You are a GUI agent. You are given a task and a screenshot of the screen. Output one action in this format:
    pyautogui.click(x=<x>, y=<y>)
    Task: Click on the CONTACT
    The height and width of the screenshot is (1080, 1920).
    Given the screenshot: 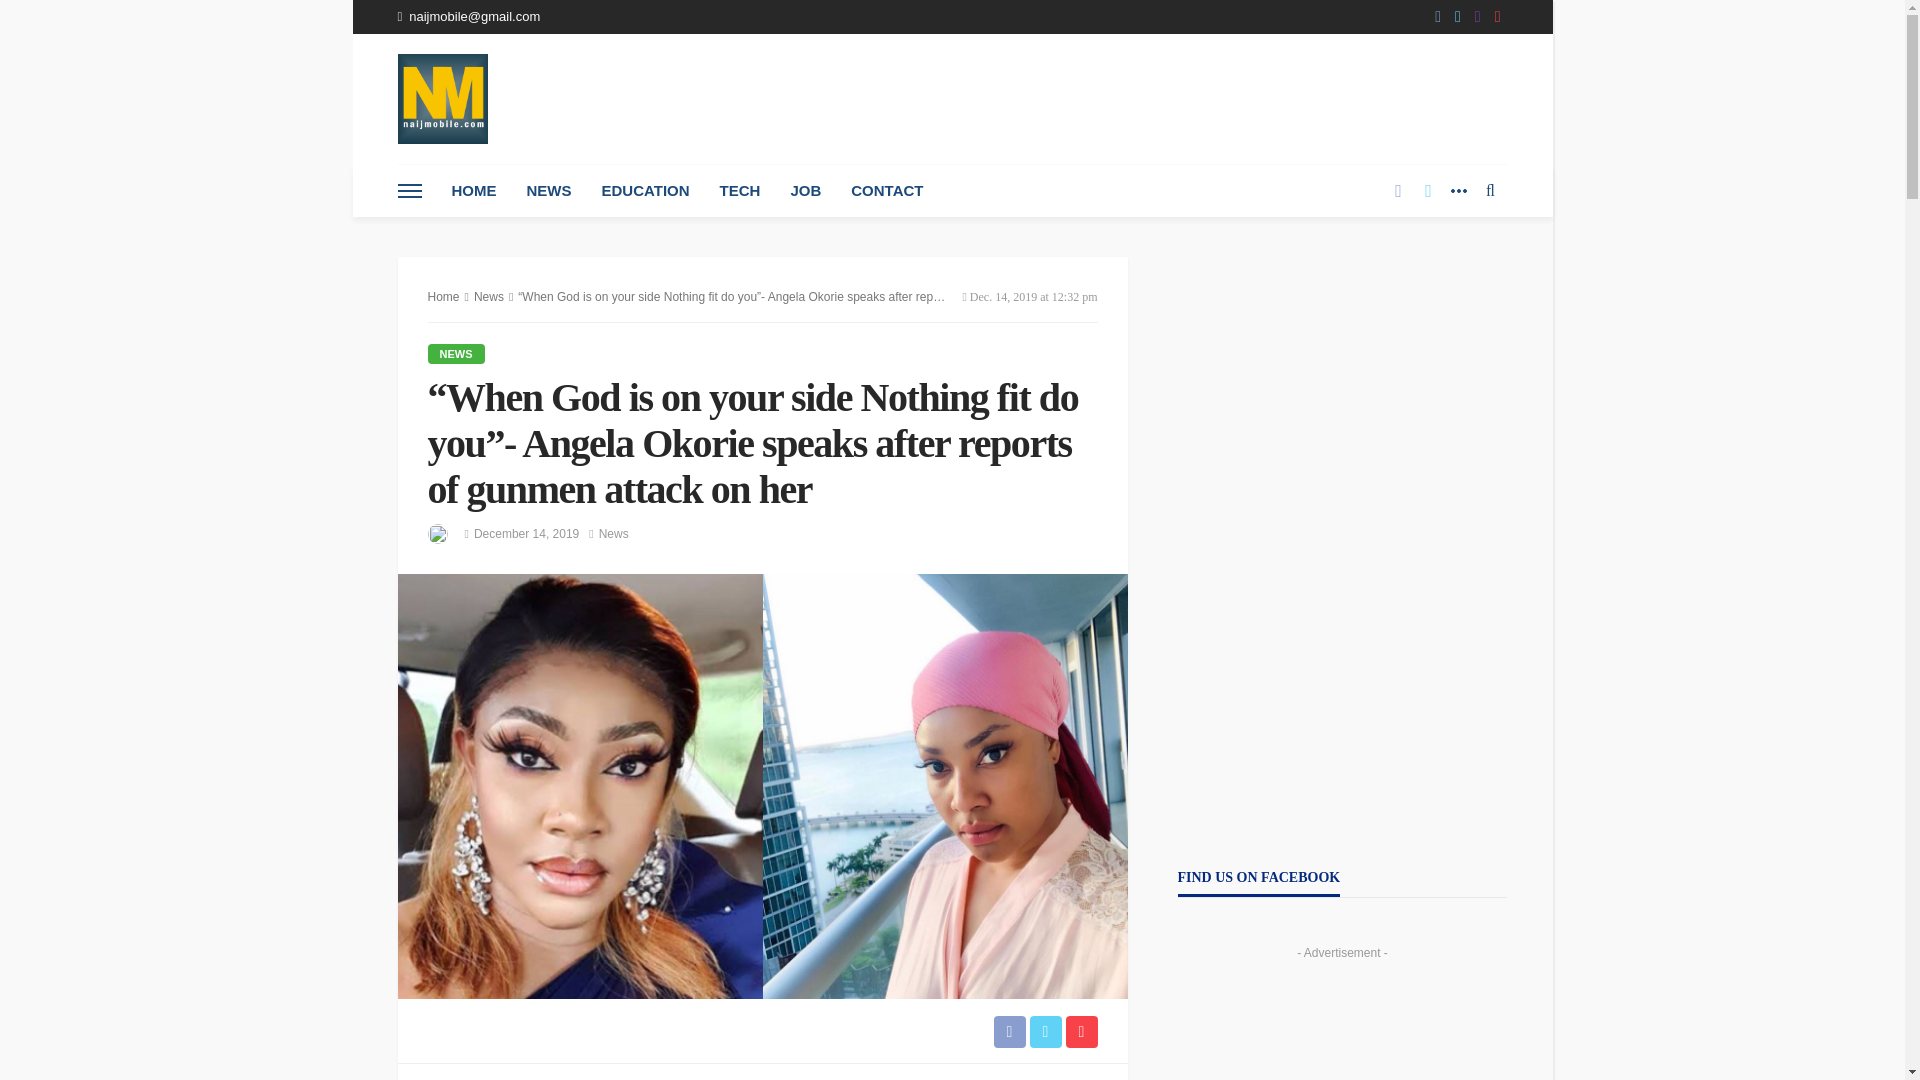 What is the action you would take?
    pyautogui.click(x=886, y=191)
    